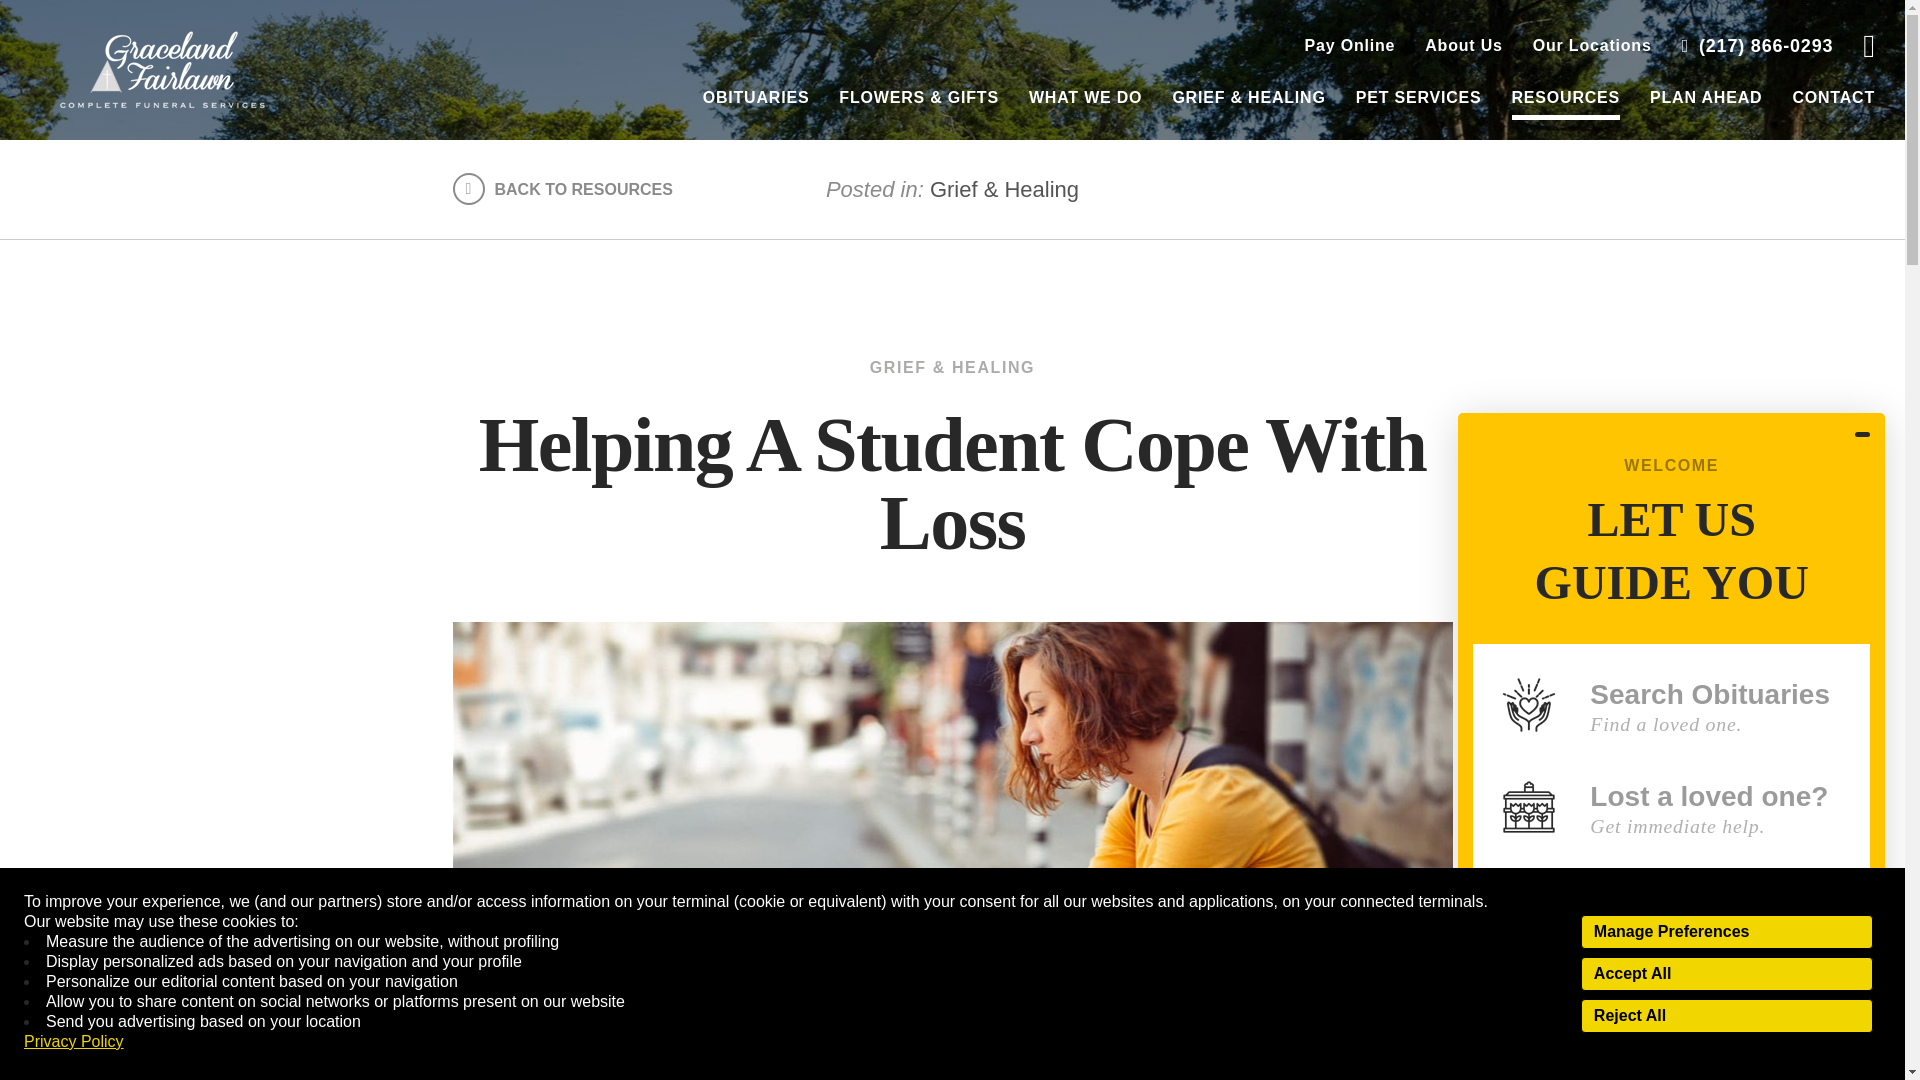  Describe the element at coordinates (1086, 97) in the screenshot. I see `WHAT WE DO` at that location.